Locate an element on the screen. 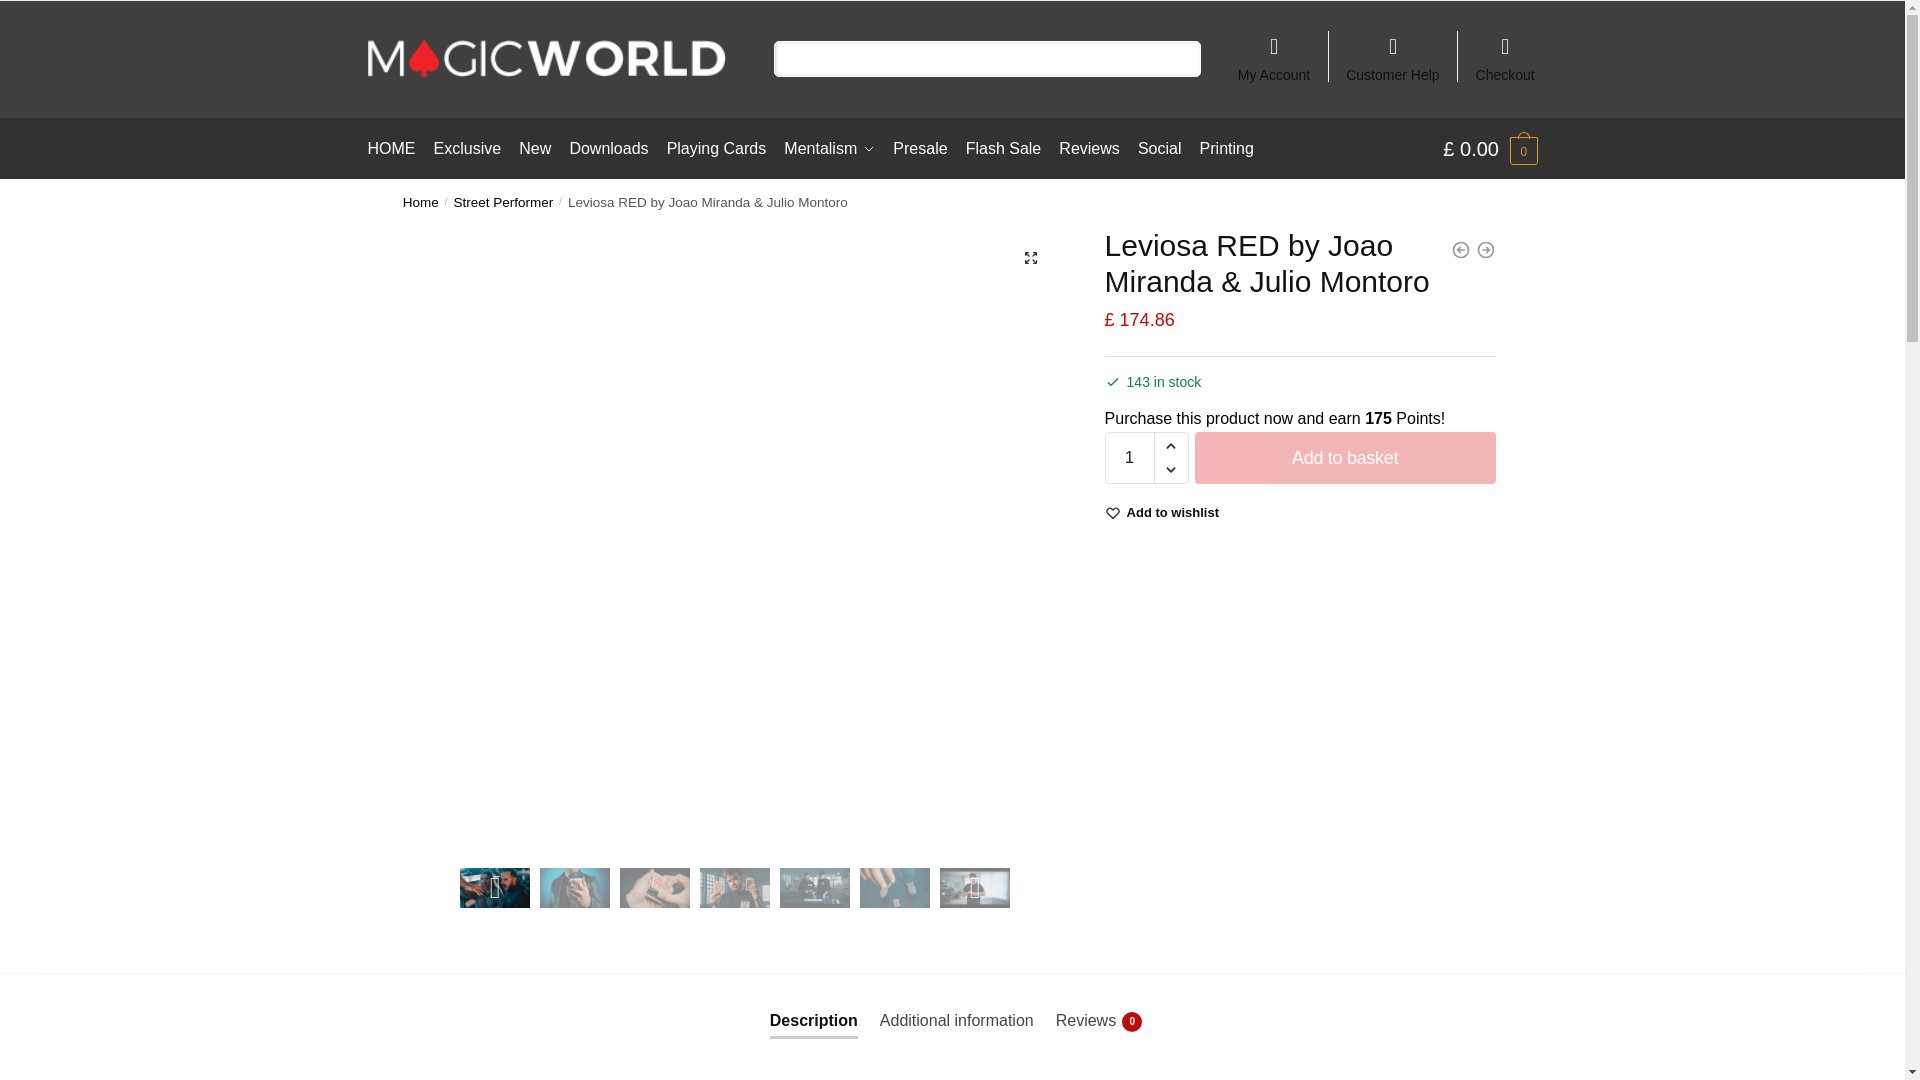 The image size is (1920, 1080). Presale is located at coordinates (920, 148).